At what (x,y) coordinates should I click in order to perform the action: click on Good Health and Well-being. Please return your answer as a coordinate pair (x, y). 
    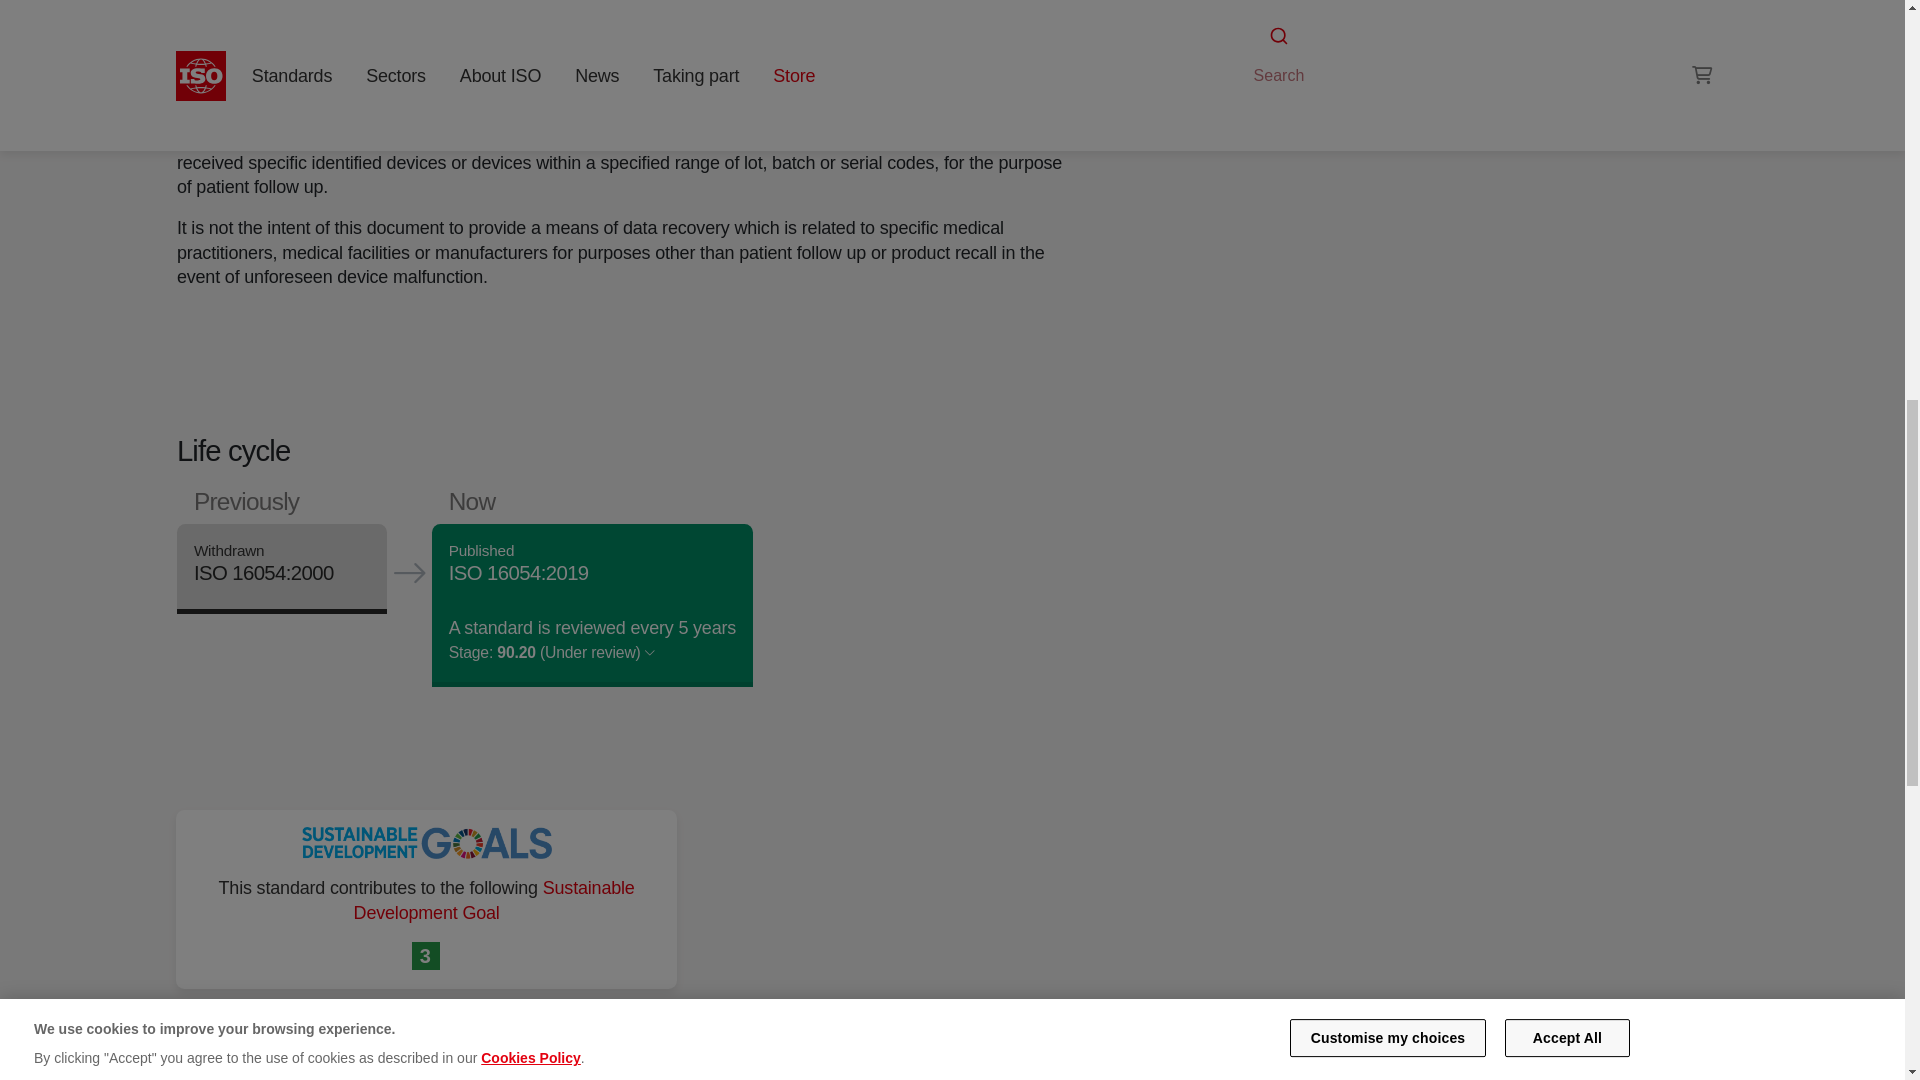
    Looking at the image, I should click on (426, 956).